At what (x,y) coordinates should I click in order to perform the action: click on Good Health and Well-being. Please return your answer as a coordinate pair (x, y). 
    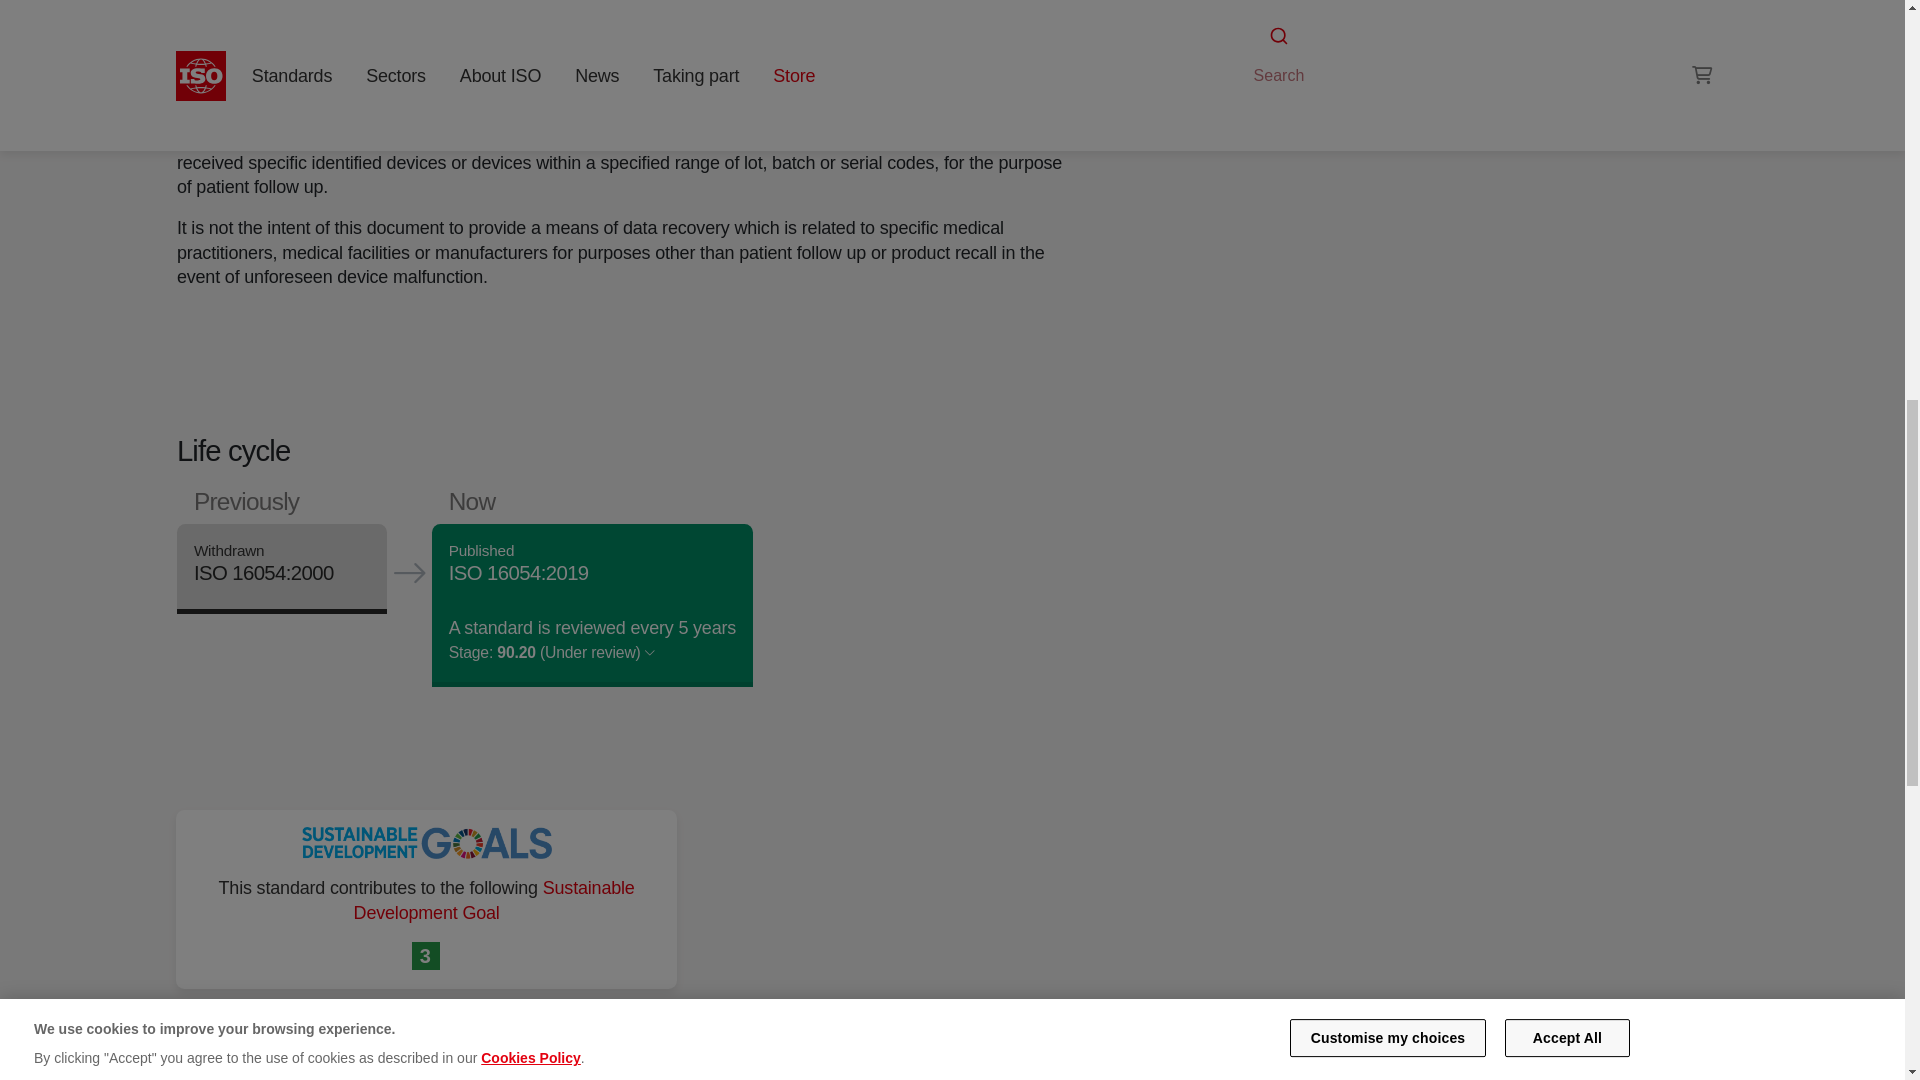
    Looking at the image, I should click on (426, 956).